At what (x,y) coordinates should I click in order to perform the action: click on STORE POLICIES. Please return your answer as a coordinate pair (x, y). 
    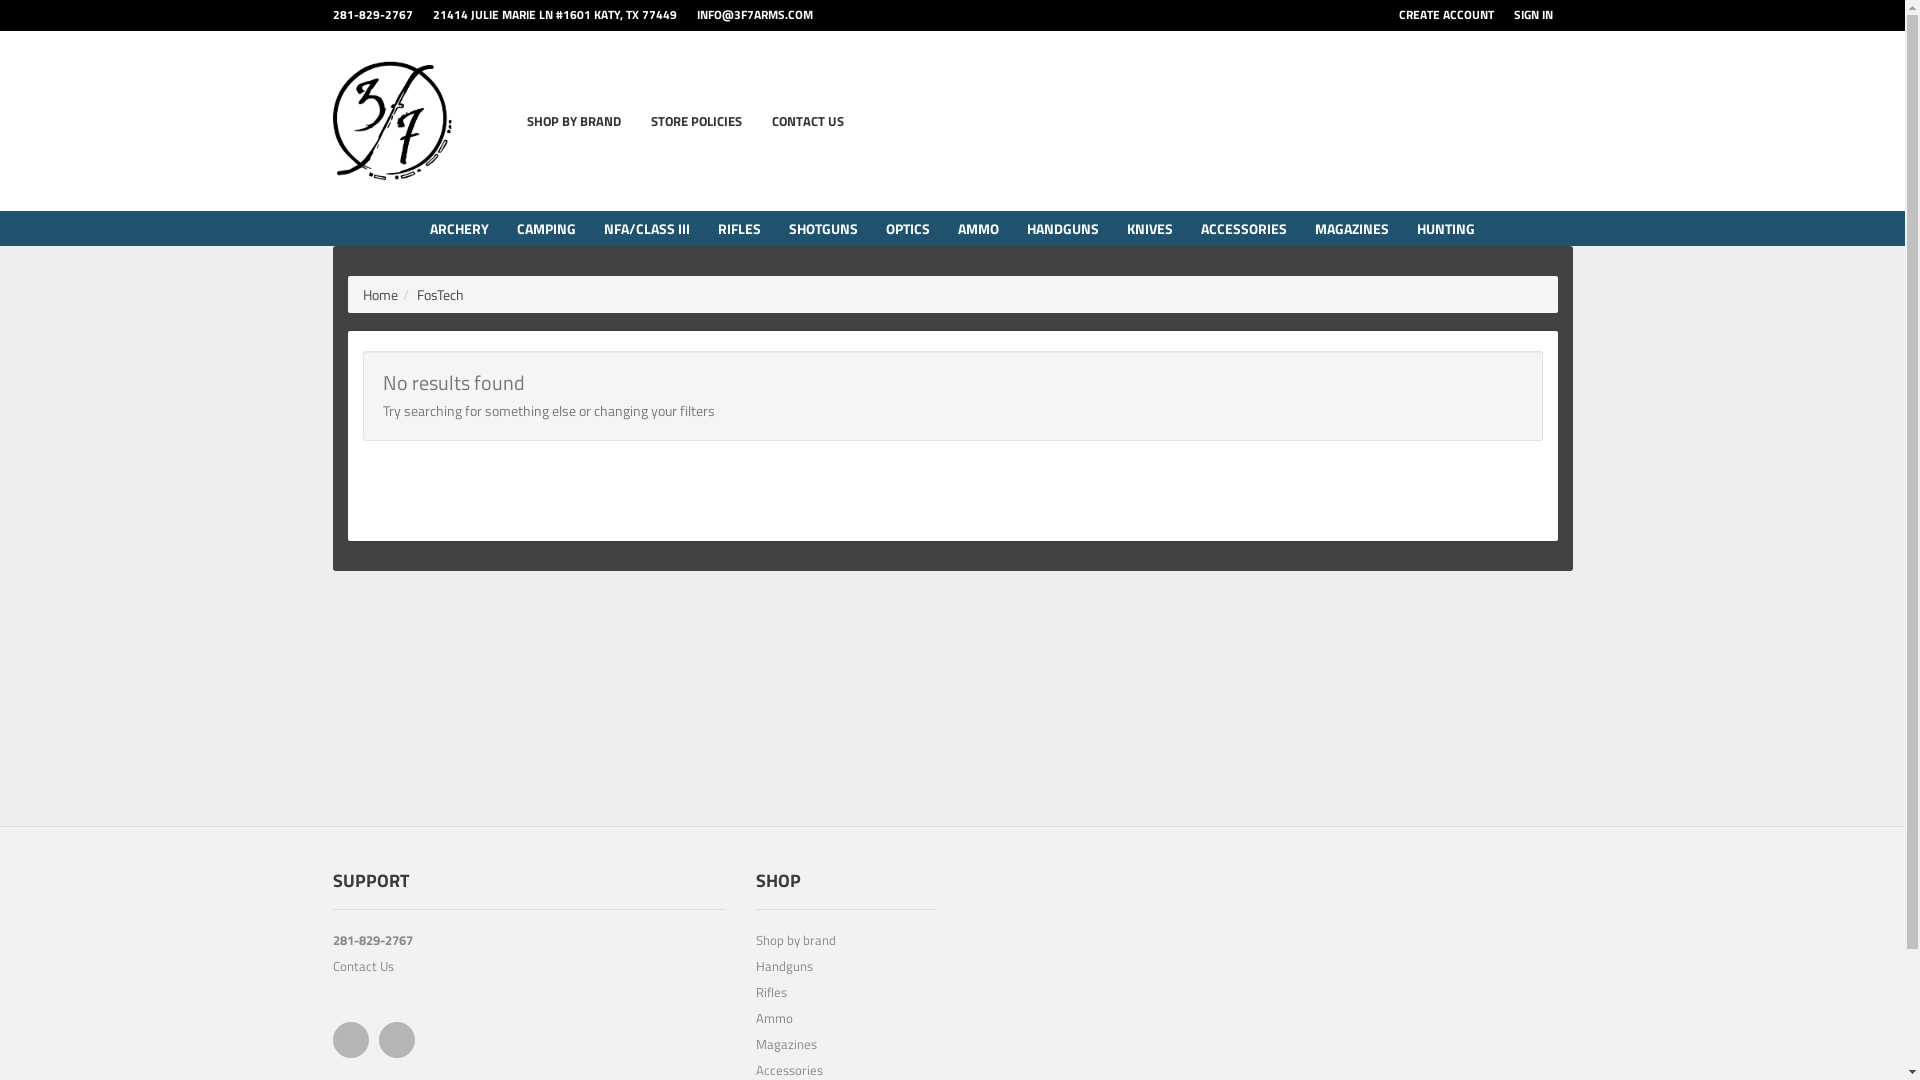
    Looking at the image, I should click on (696, 121).